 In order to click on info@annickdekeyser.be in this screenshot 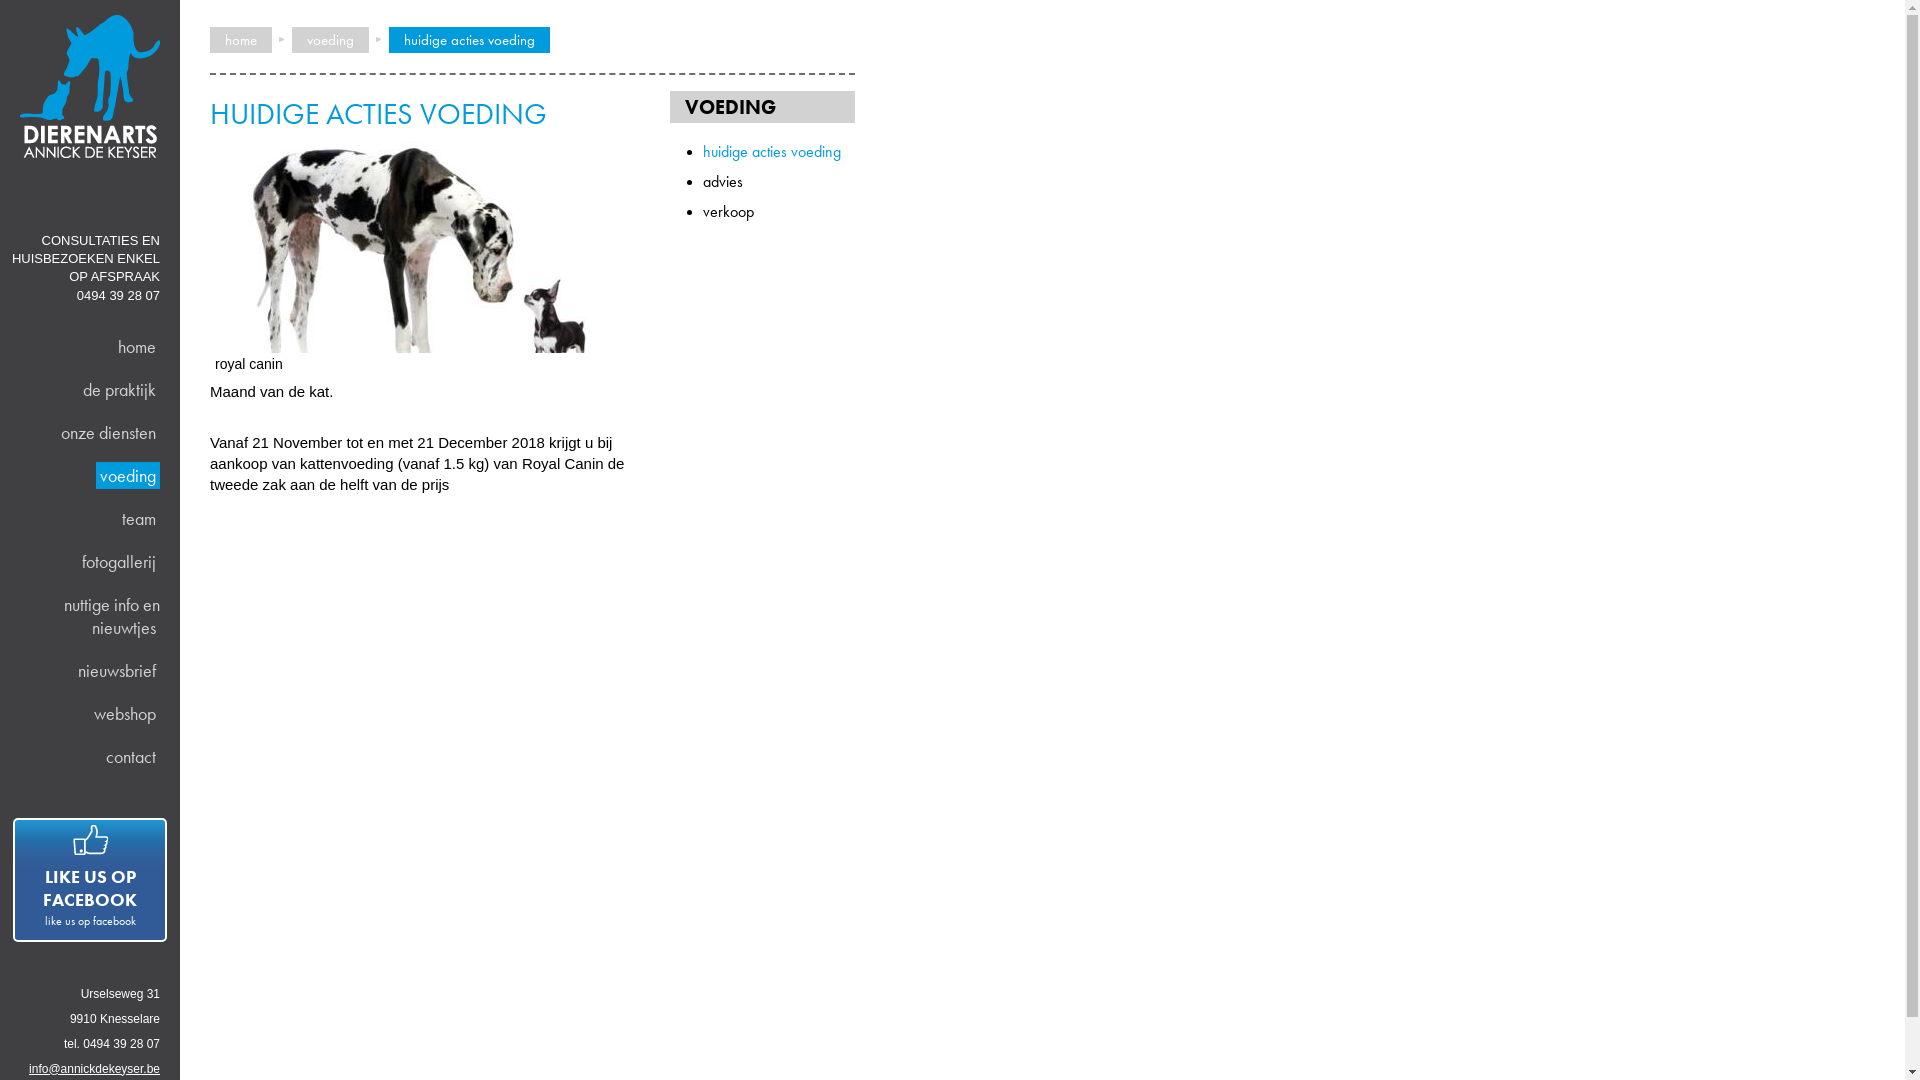, I will do `click(94, 1069)`.